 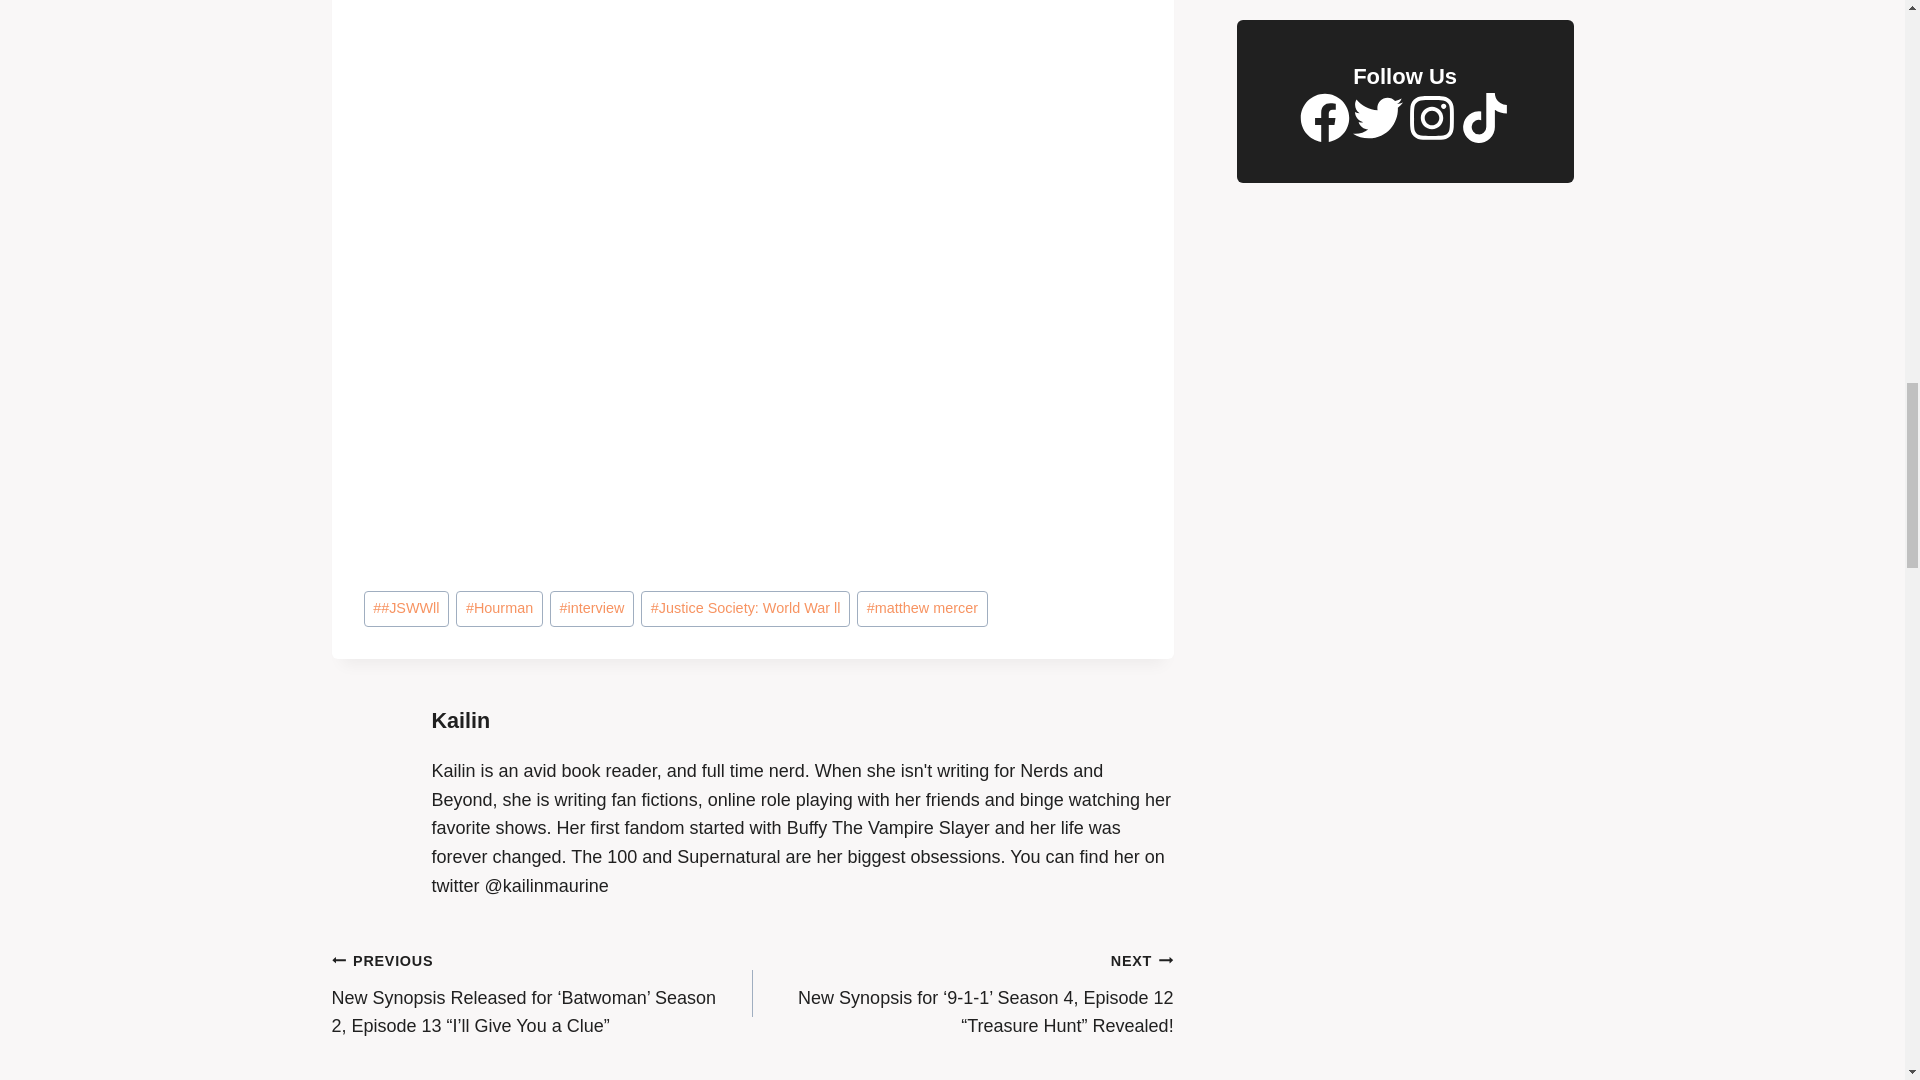 What do you see at coordinates (921, 608) in the screenshot?
I see `matthew mercer` at bounding box center [921, 608].